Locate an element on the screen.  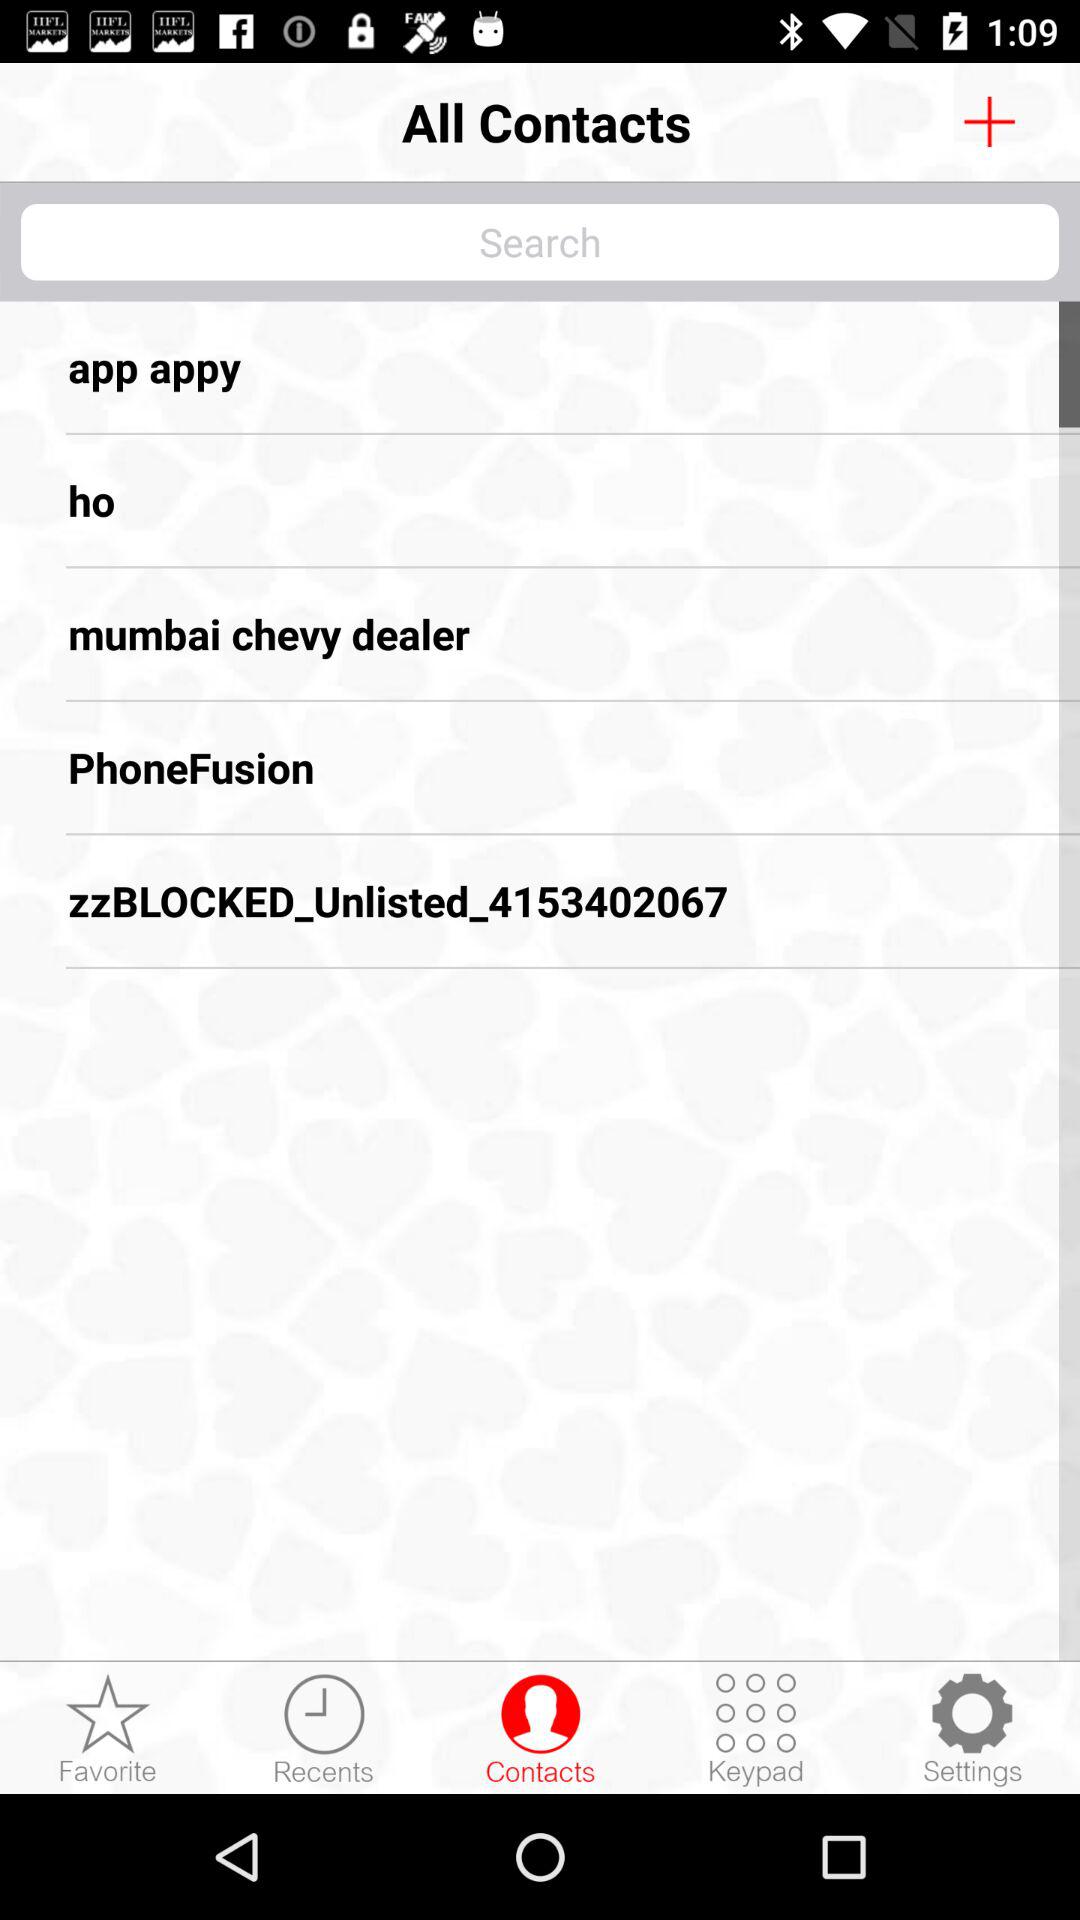
go to contacts is located at coordinates (989, 122).